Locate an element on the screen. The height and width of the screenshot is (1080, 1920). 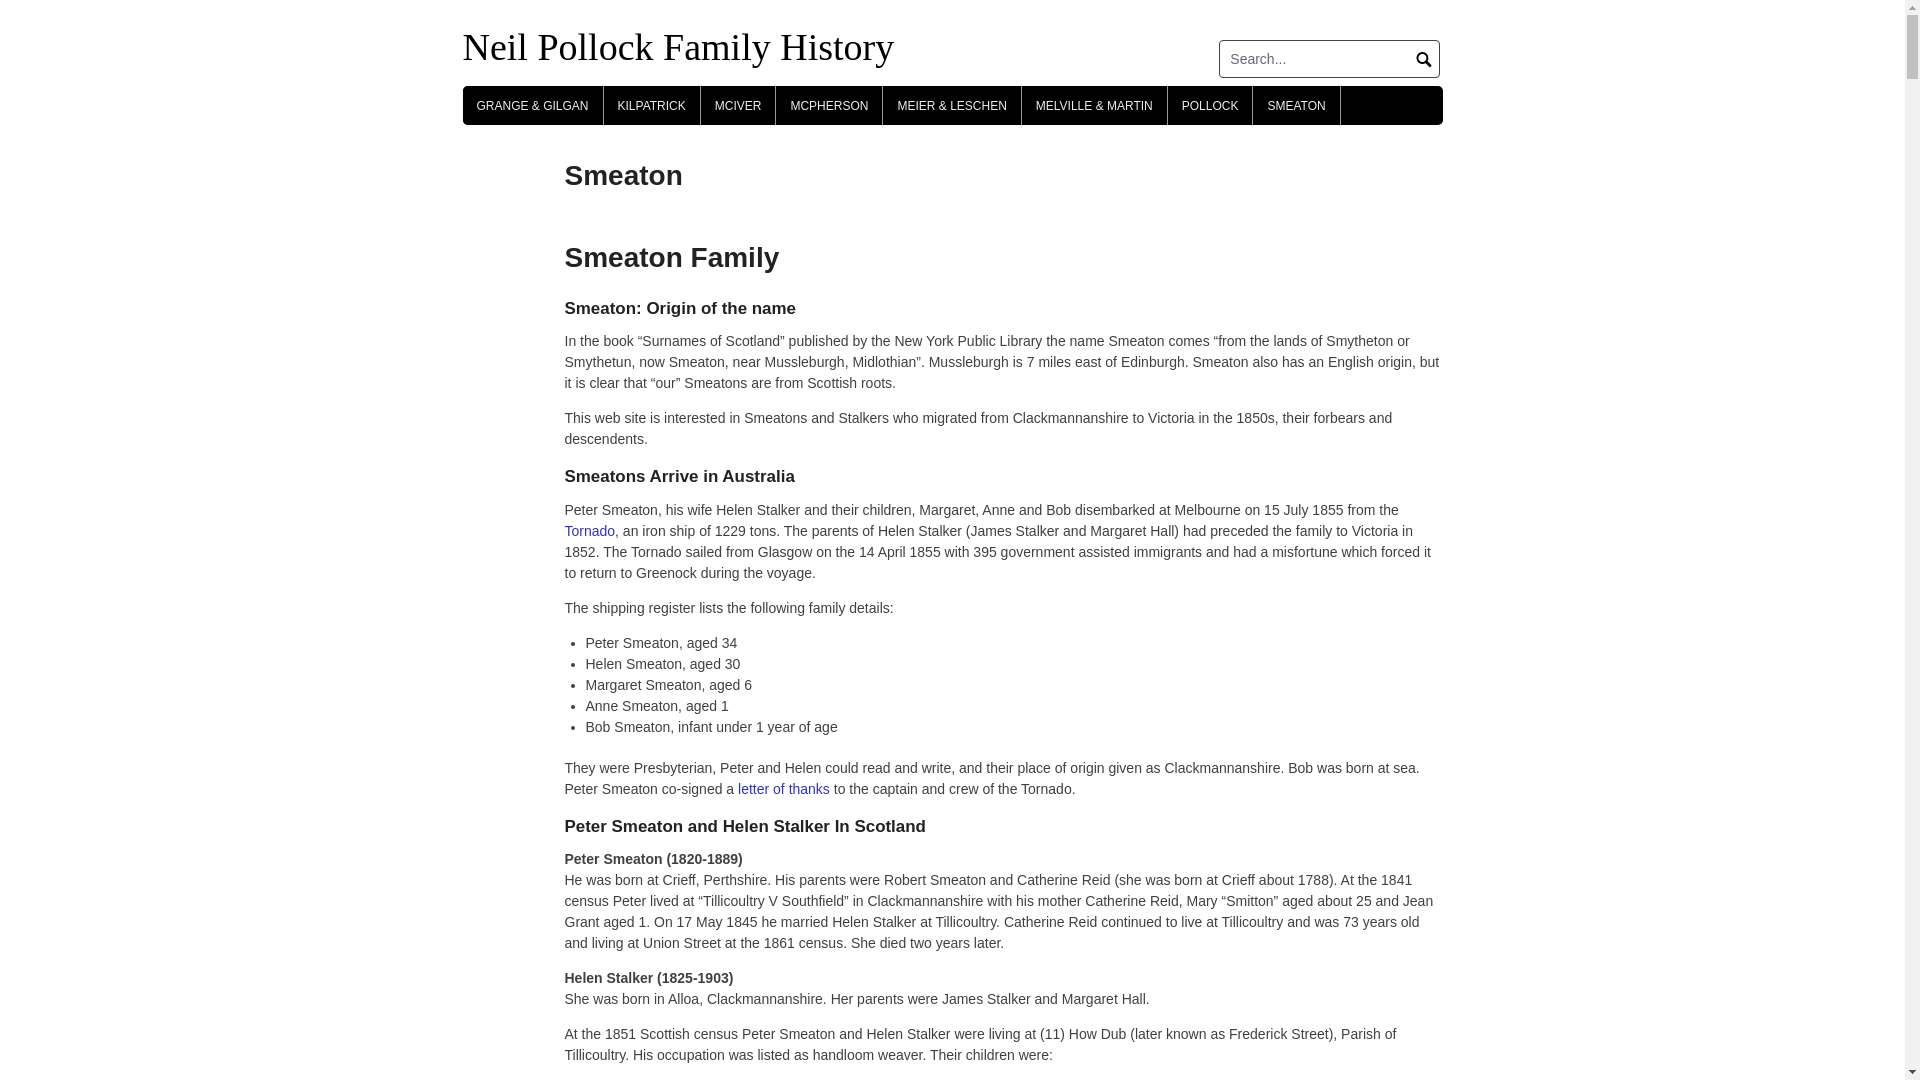
Tornado is located at coordinates (590, 531).